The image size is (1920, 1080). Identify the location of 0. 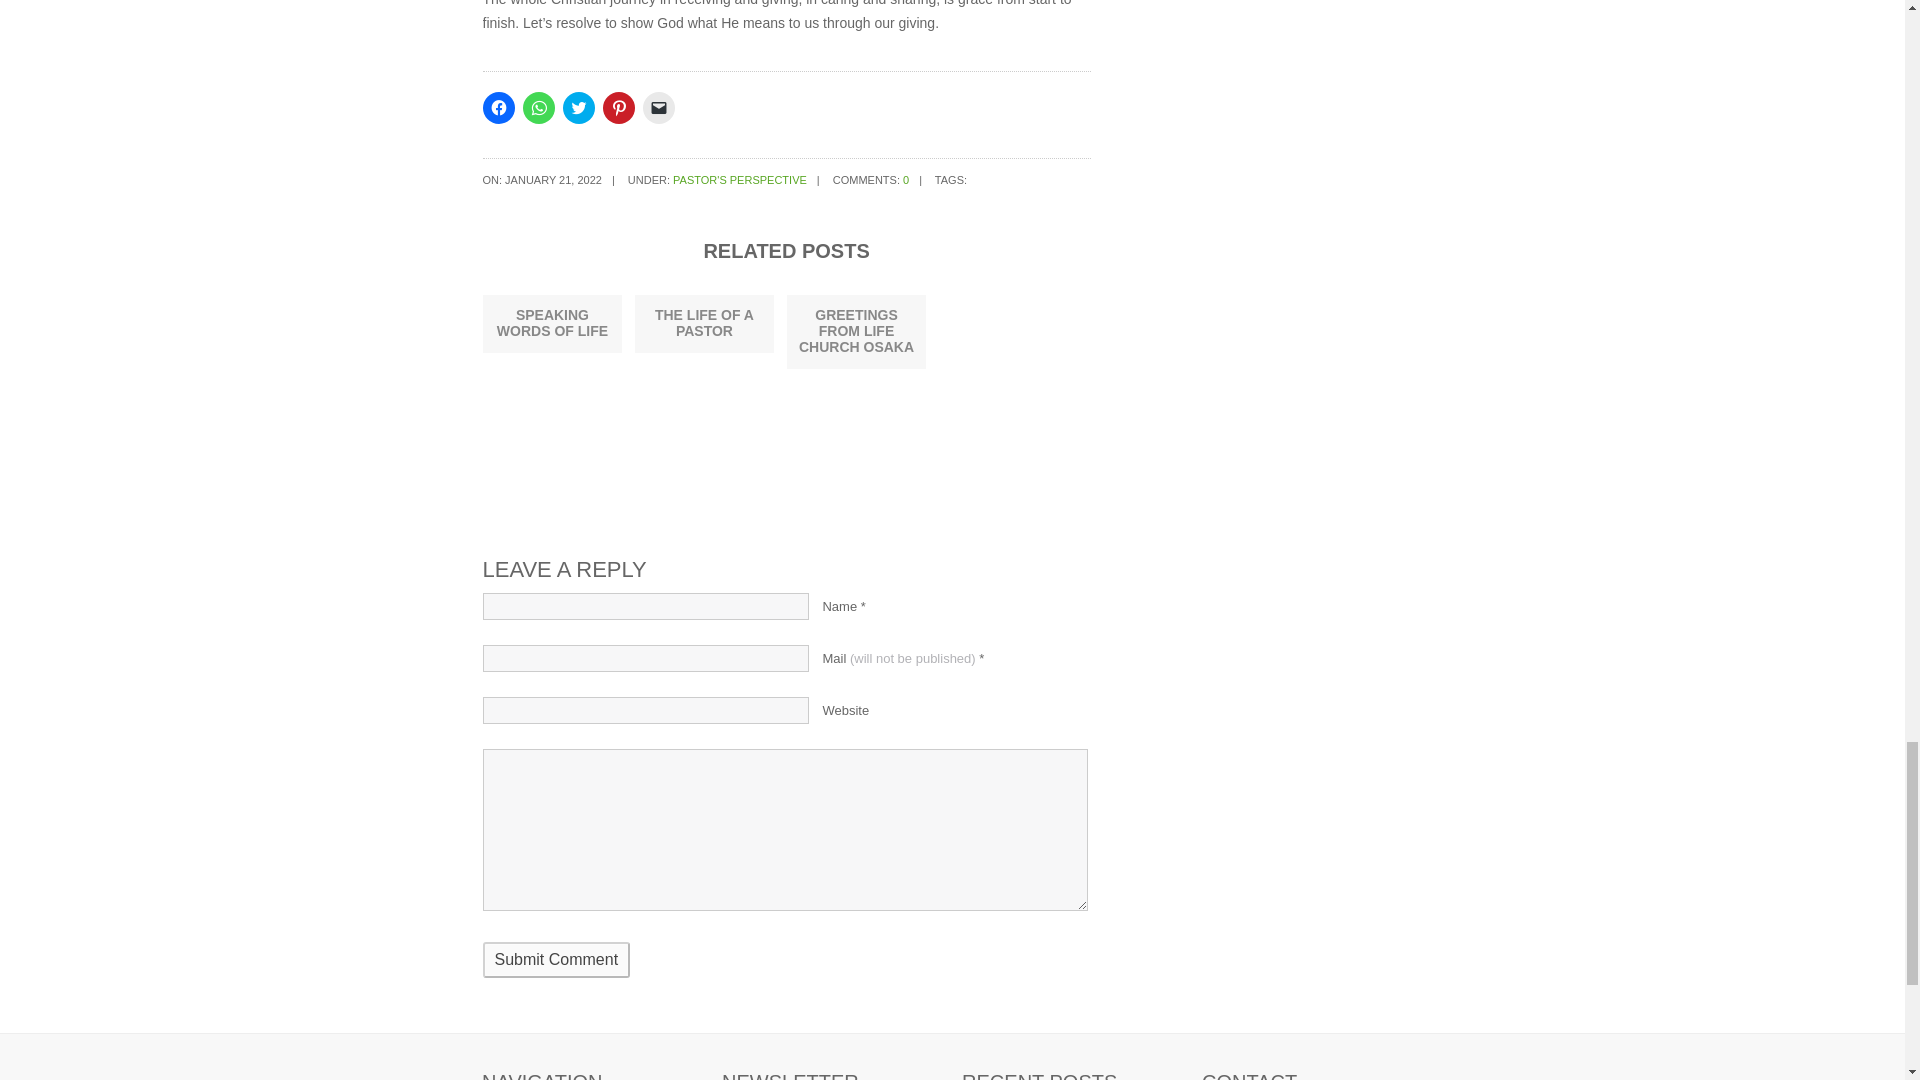
(905, 179).